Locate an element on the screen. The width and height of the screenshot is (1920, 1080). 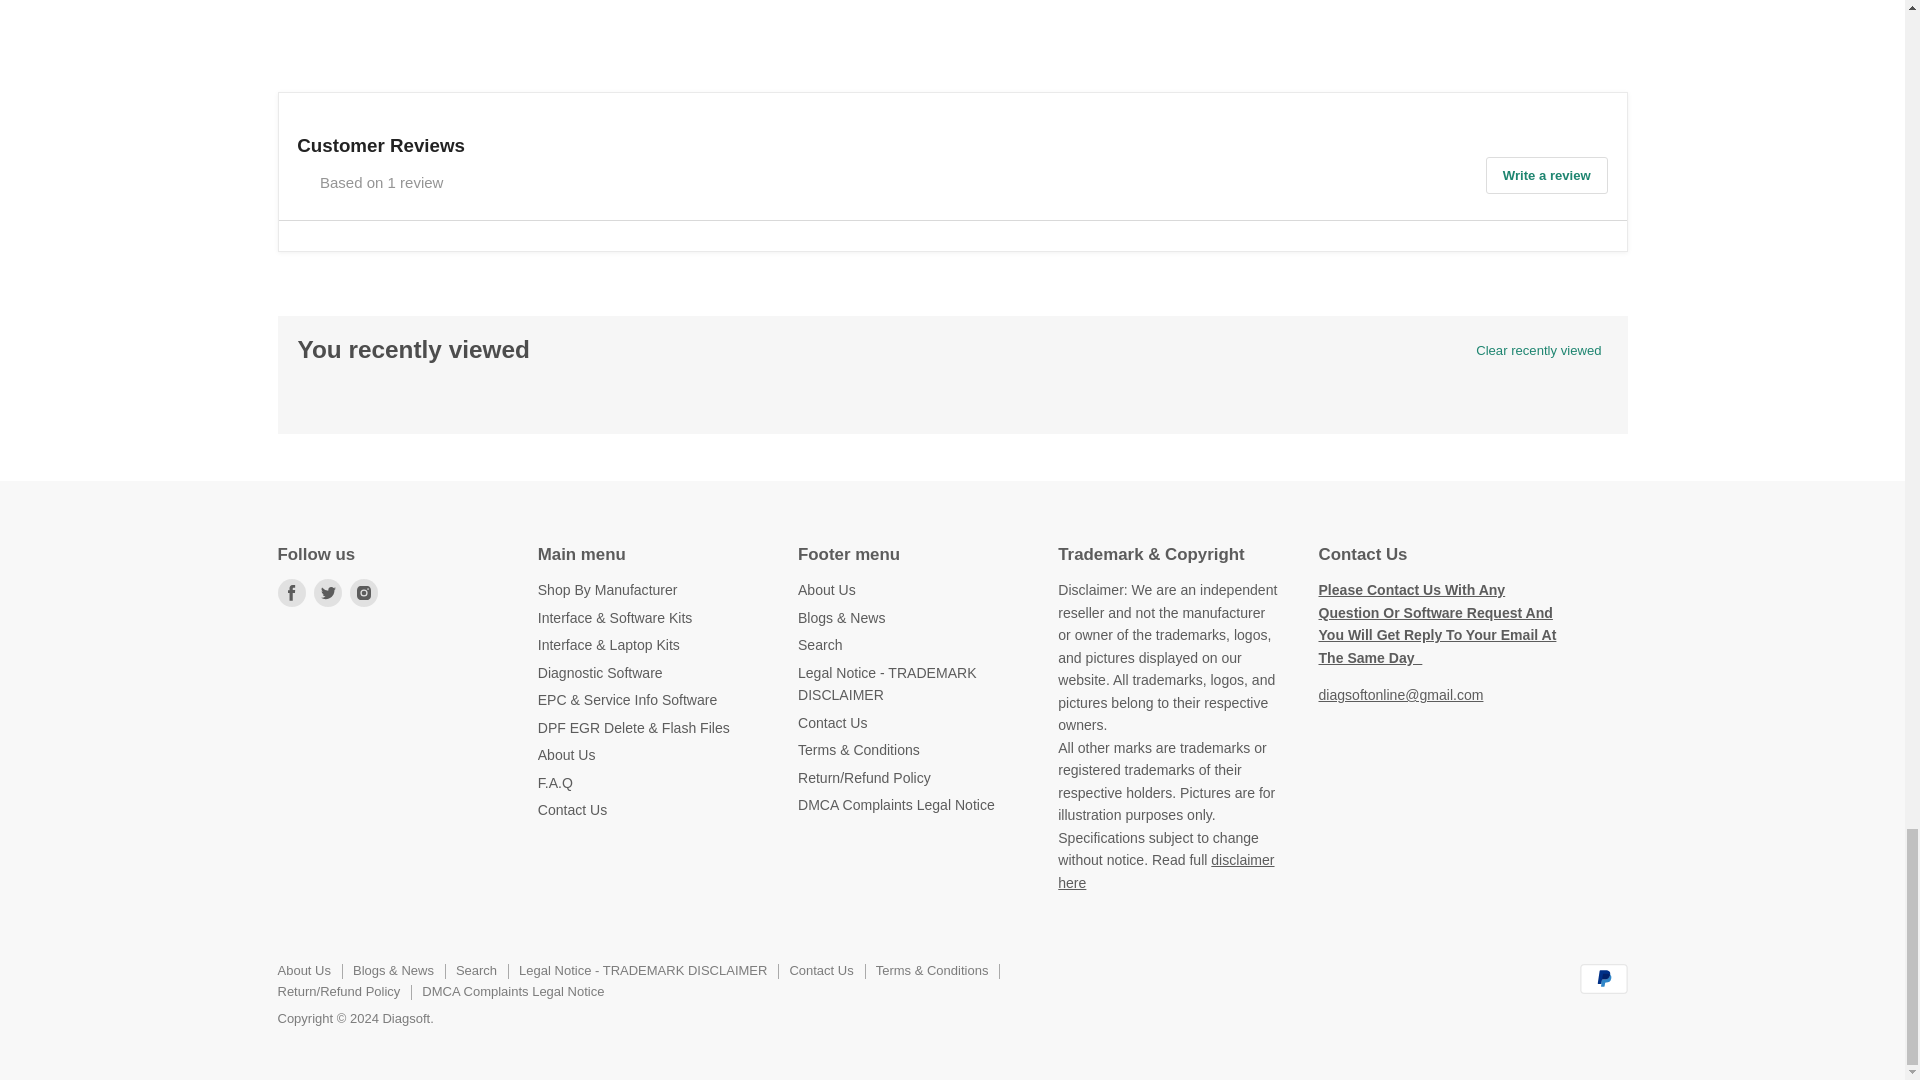
Twitter is located at coordinates (327, 592).